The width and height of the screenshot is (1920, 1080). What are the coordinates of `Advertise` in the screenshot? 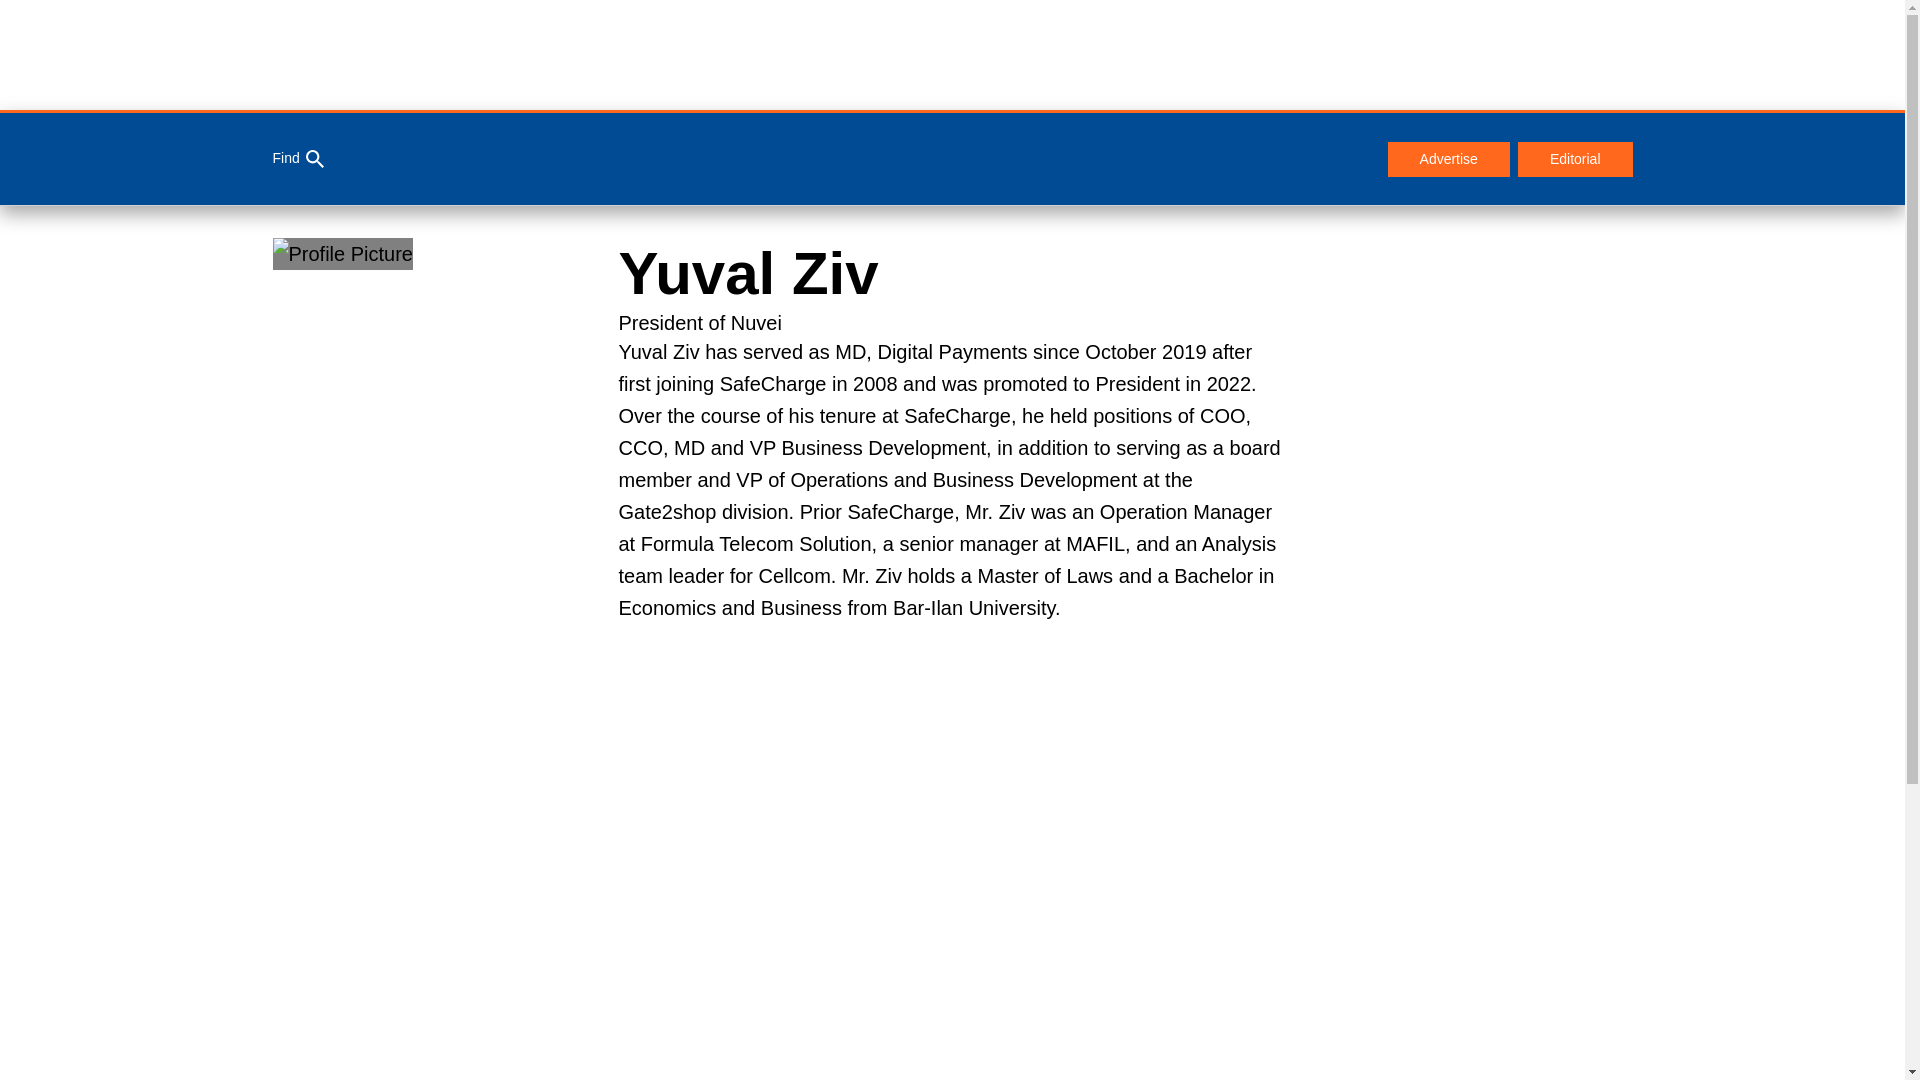 It's located at (1448, 160).